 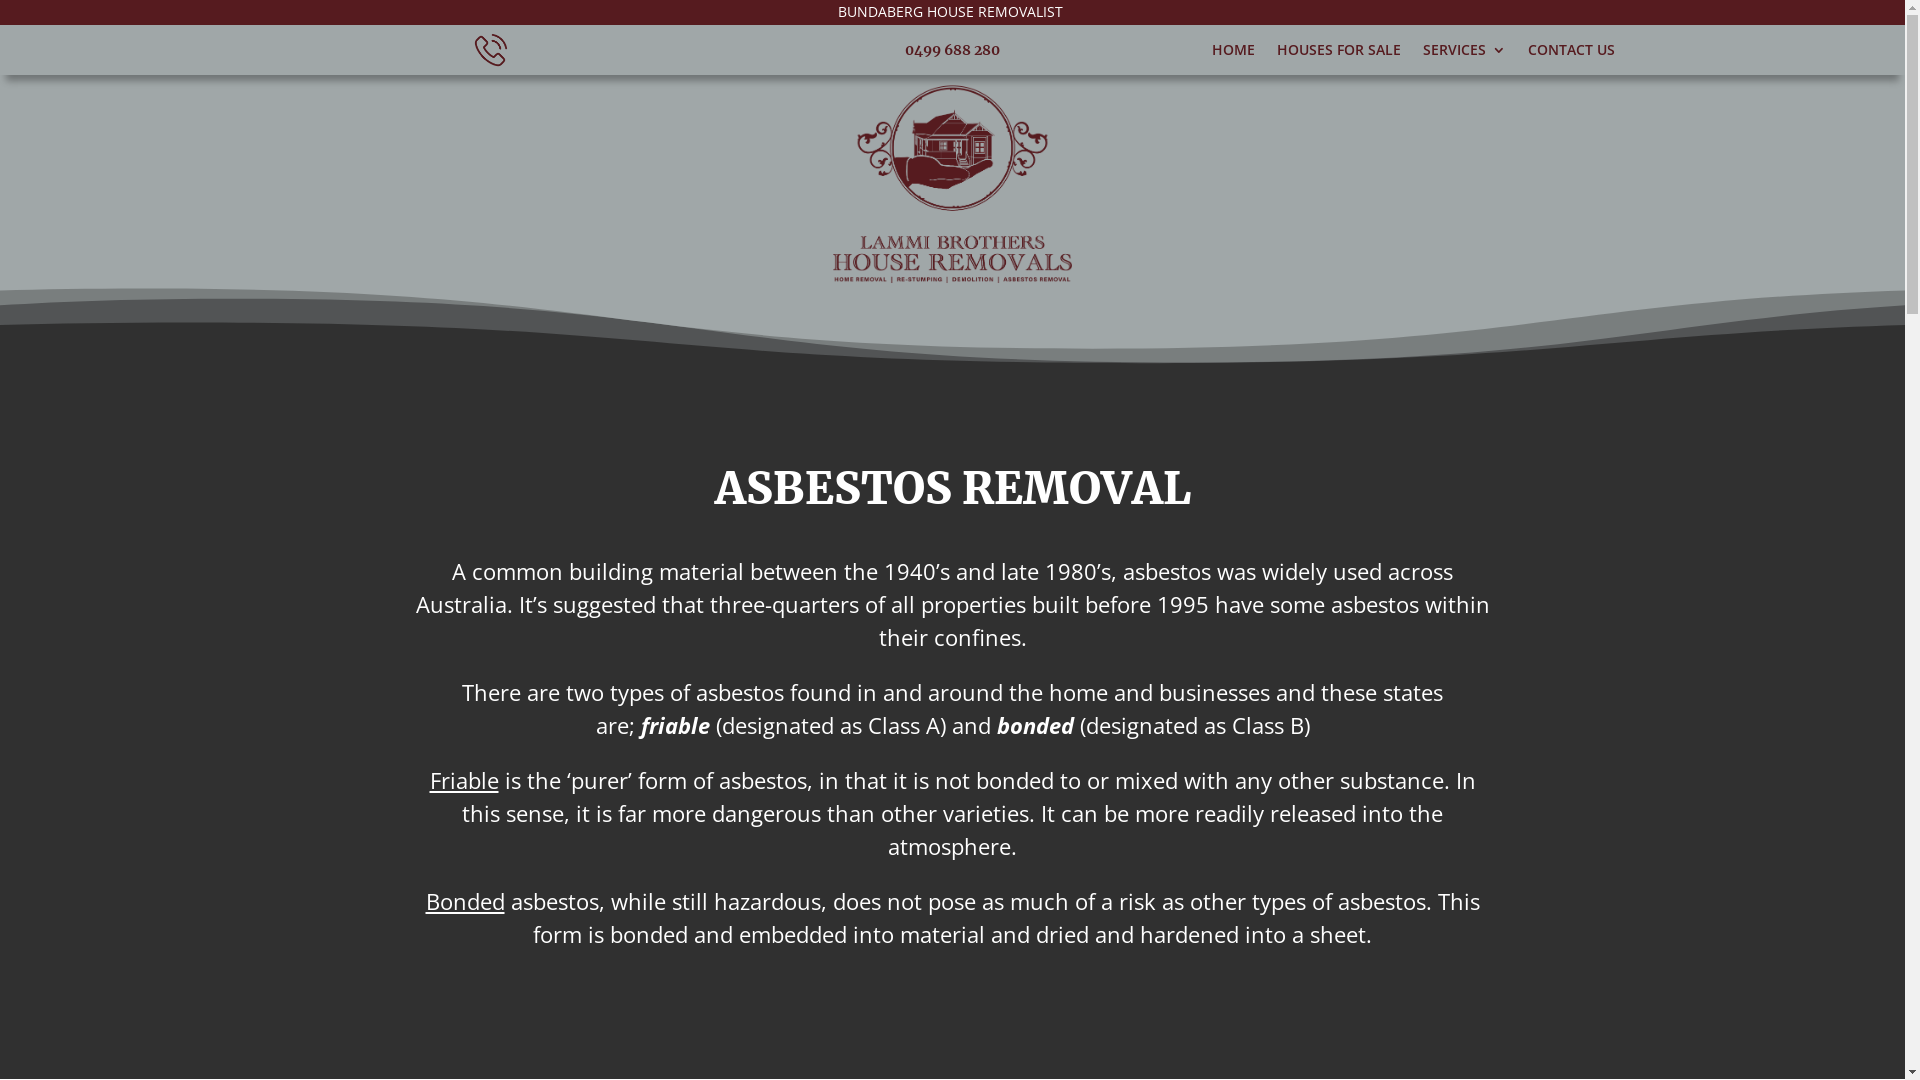 What do you see at coordinates (1339, 54) in the screenshot?
I see `HOUSES FOR SALE` at bounding box center [1339, 54].